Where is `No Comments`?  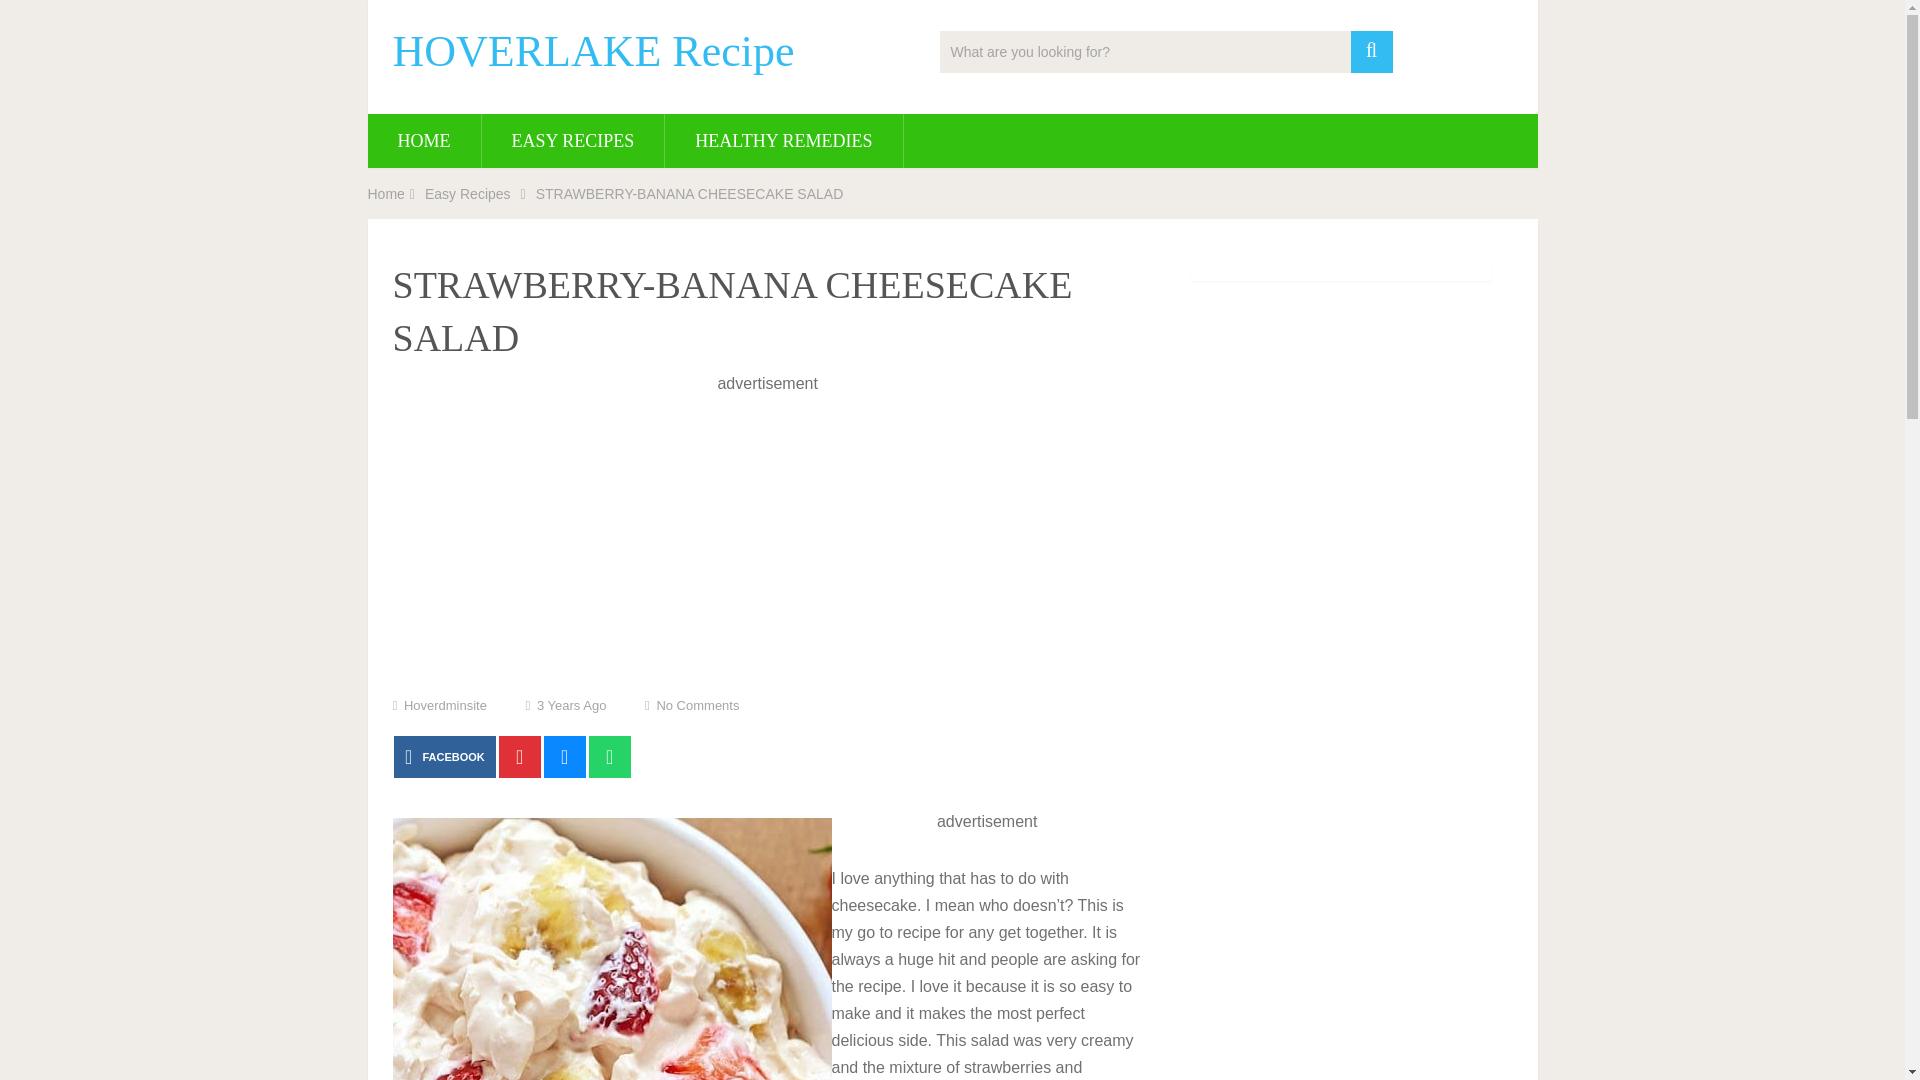 No Comments is located at coordinates (698, 704).